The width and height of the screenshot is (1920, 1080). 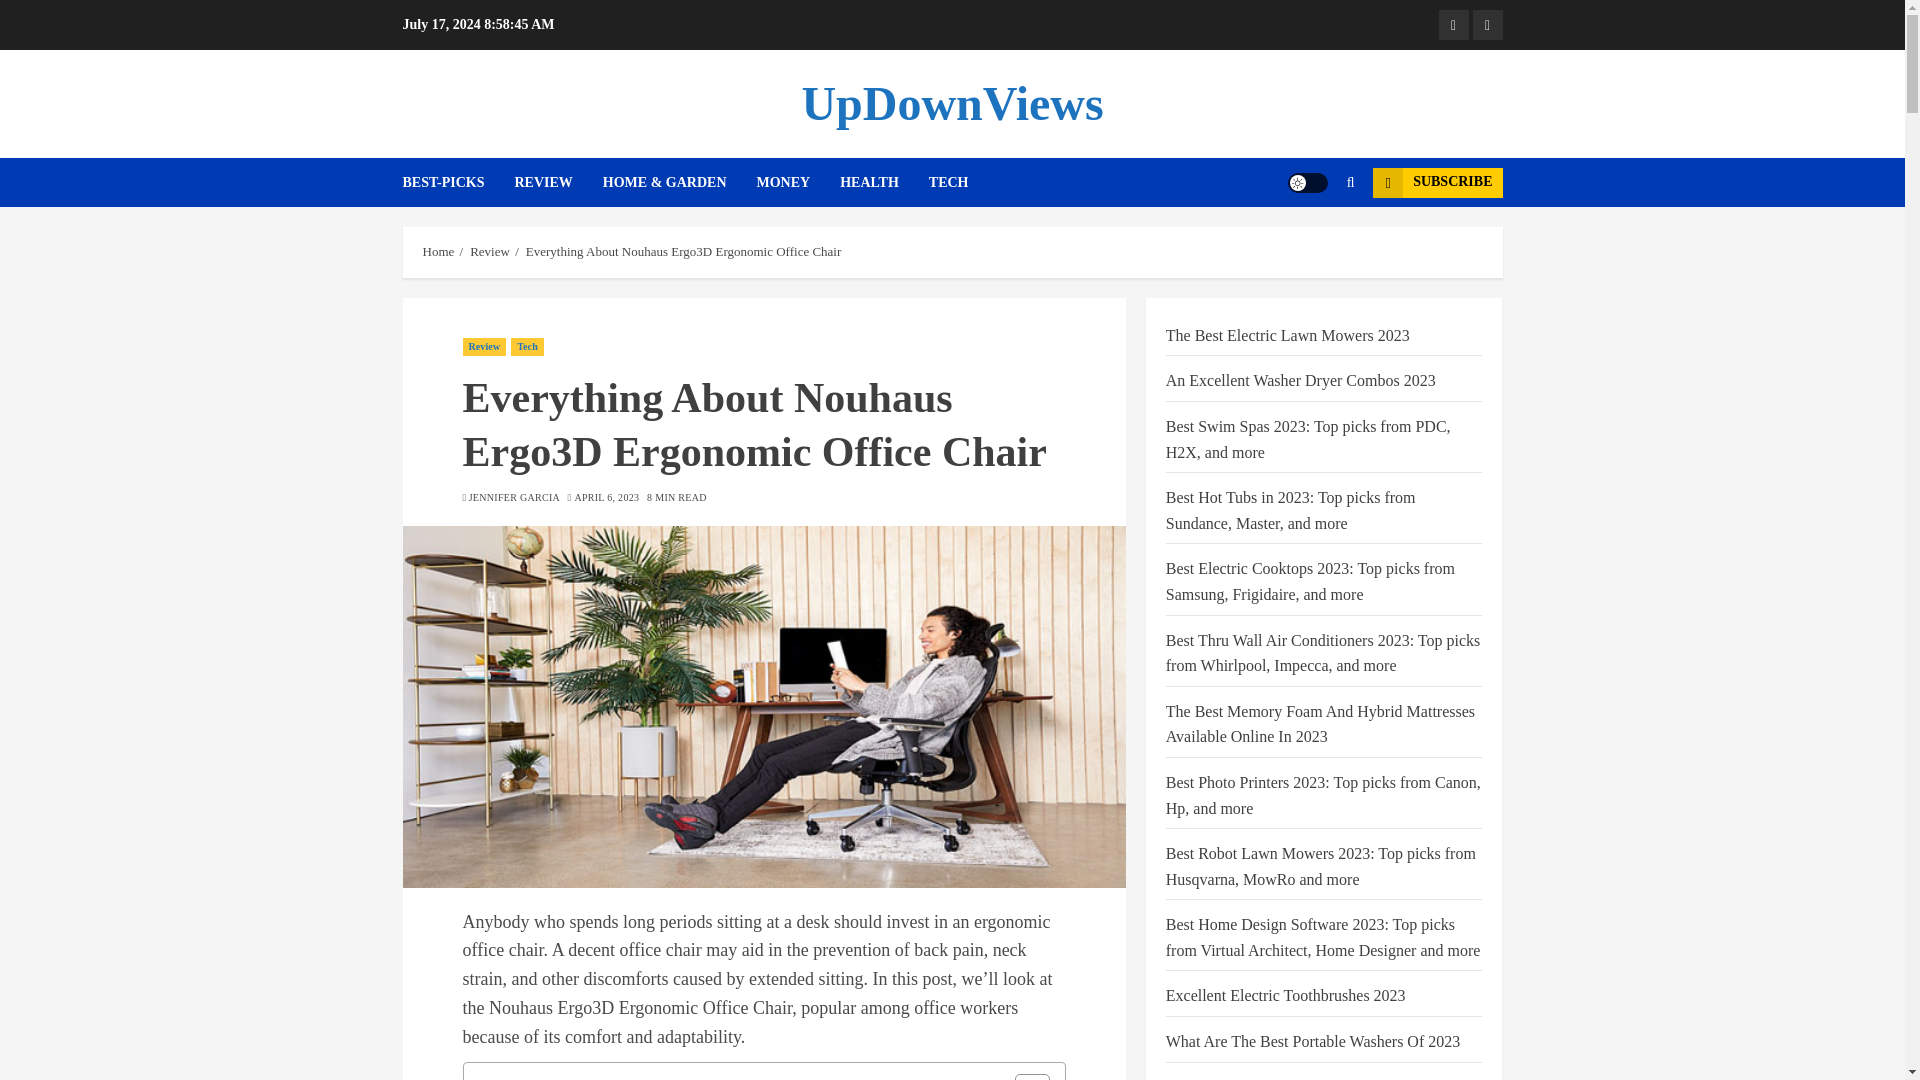 What do you see at coordinates (1486, 24) in the screenshot?
I see `Twitter Profile` at bounding box center [1486, 24].